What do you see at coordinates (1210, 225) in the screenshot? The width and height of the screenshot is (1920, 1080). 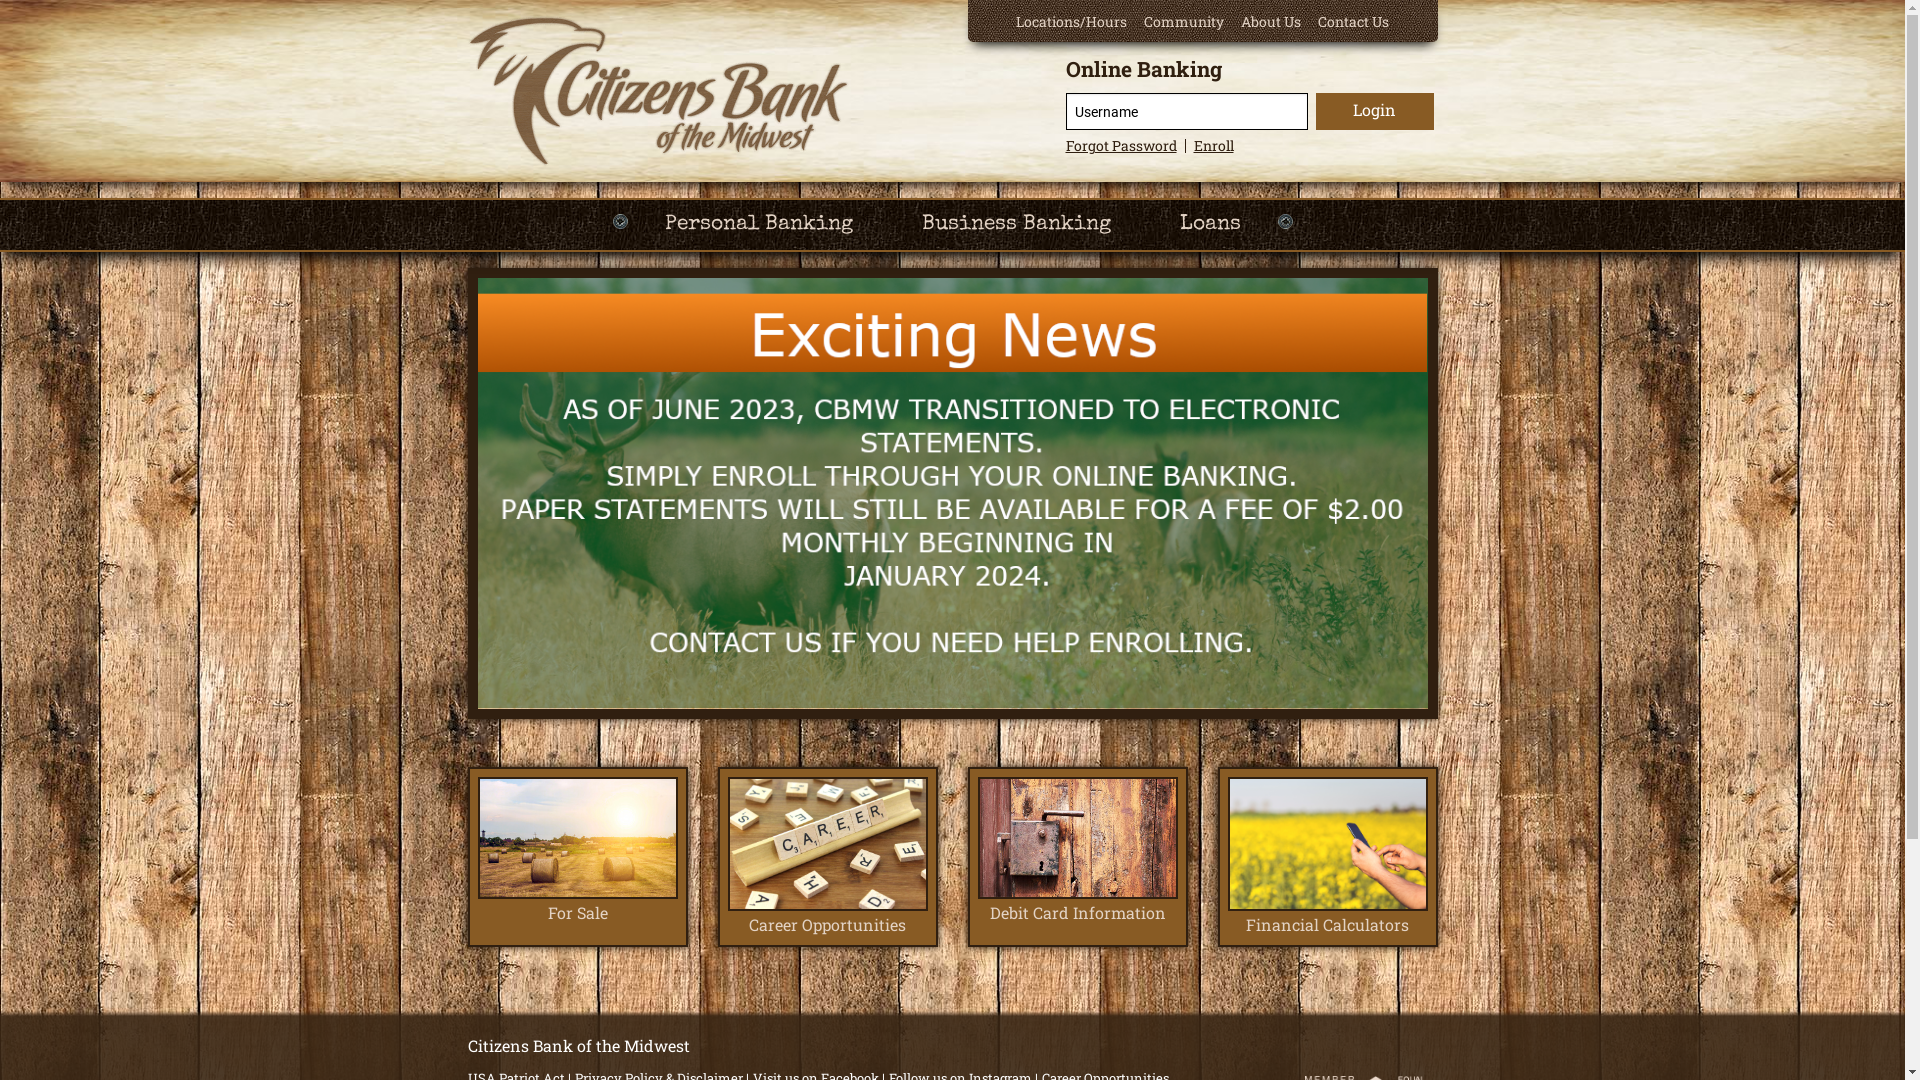 I see `Loans` at bounding box center [1210, 225].